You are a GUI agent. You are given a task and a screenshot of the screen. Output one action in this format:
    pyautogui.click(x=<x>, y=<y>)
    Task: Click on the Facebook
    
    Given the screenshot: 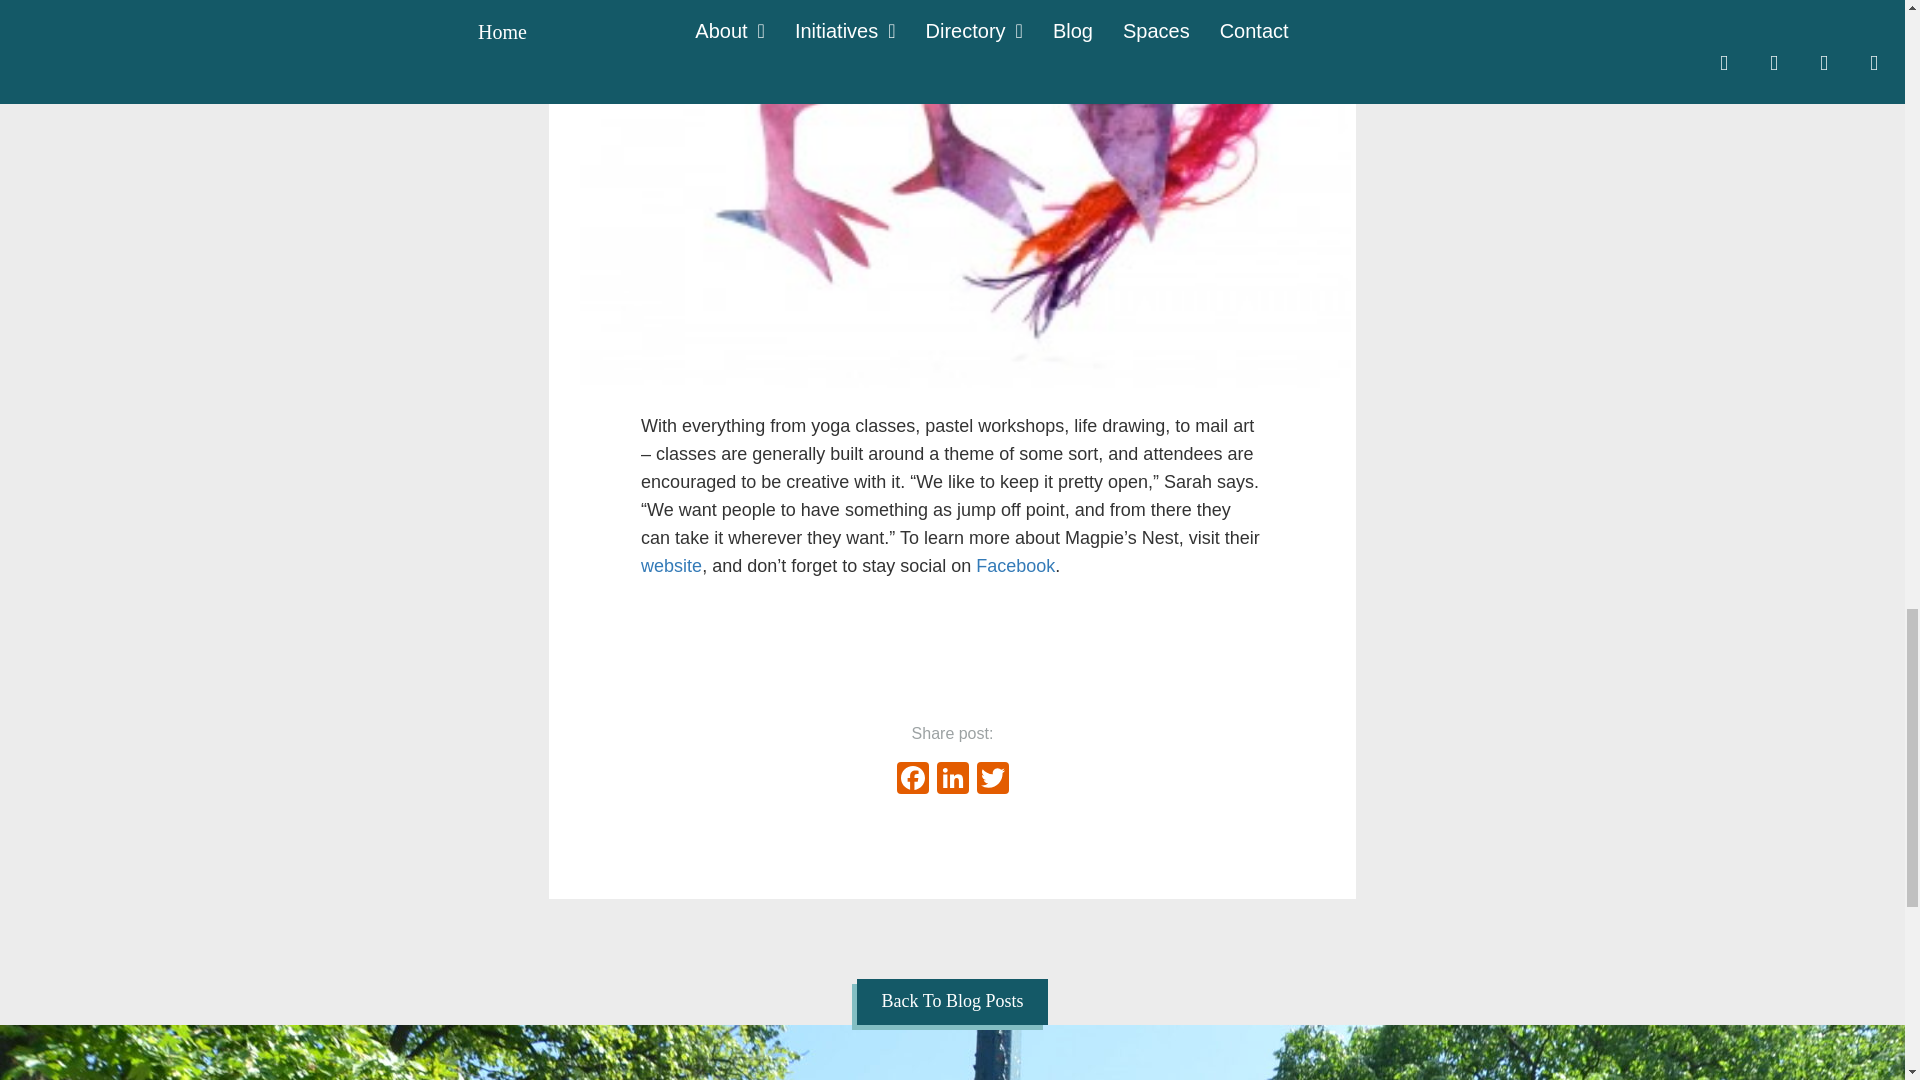 What is the action you would take?
    pyautogui.click(x=912, y=780)
    